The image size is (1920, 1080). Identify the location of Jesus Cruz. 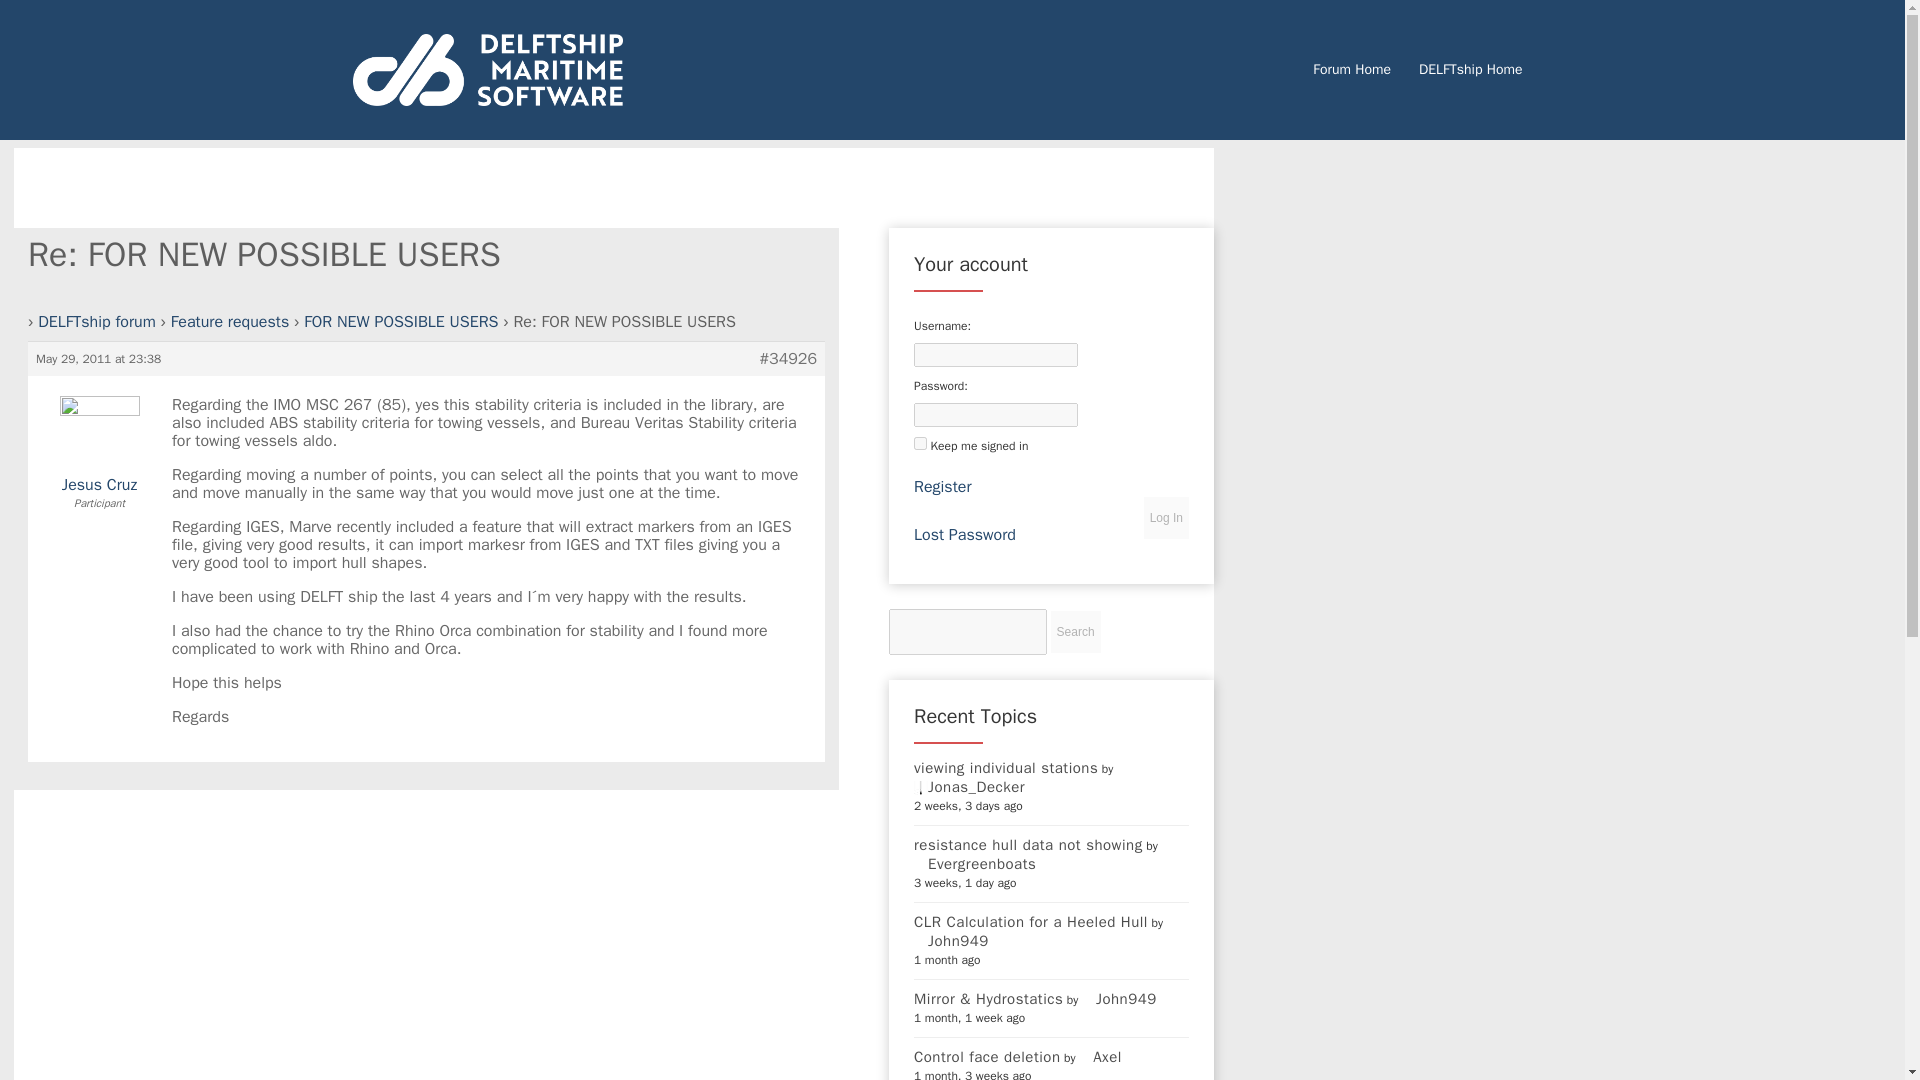
(100, 456).